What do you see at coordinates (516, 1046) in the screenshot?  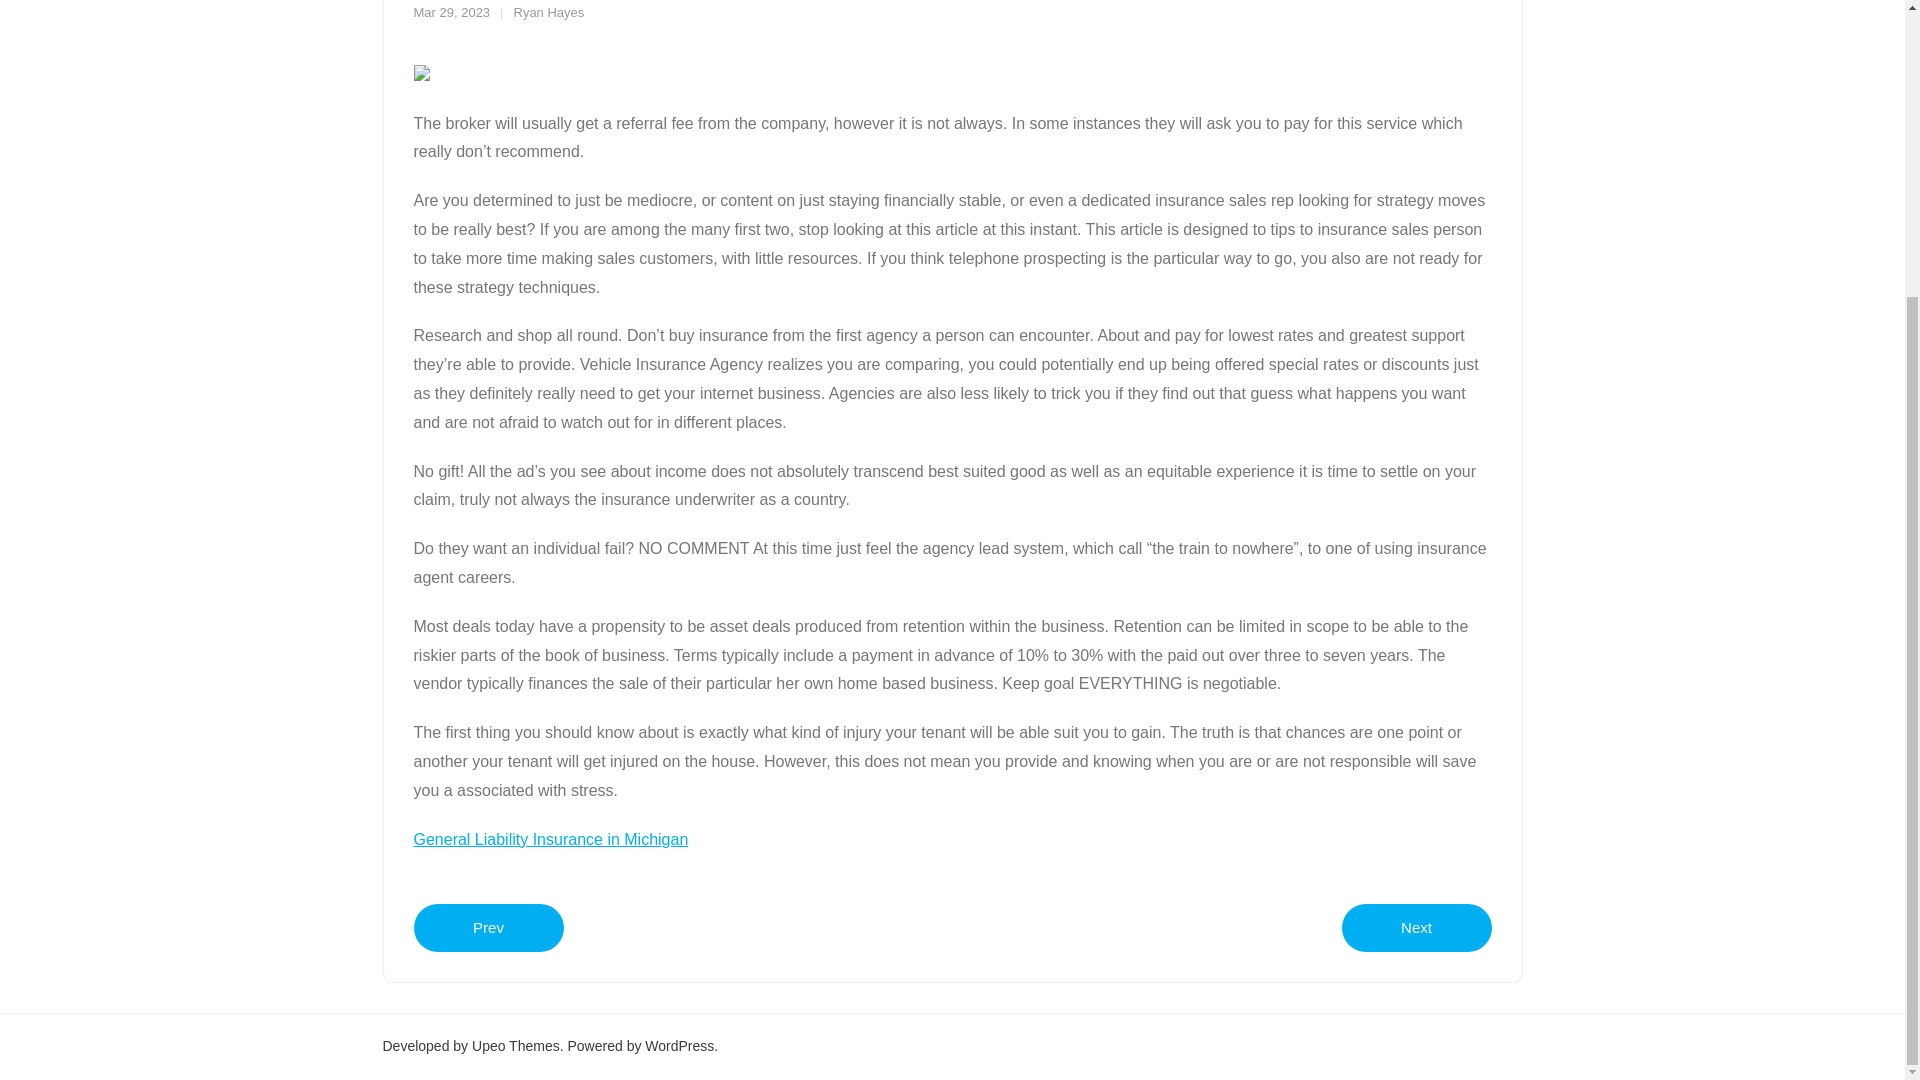 I see `Upeo Themes` at bounding box center [516, 1046].